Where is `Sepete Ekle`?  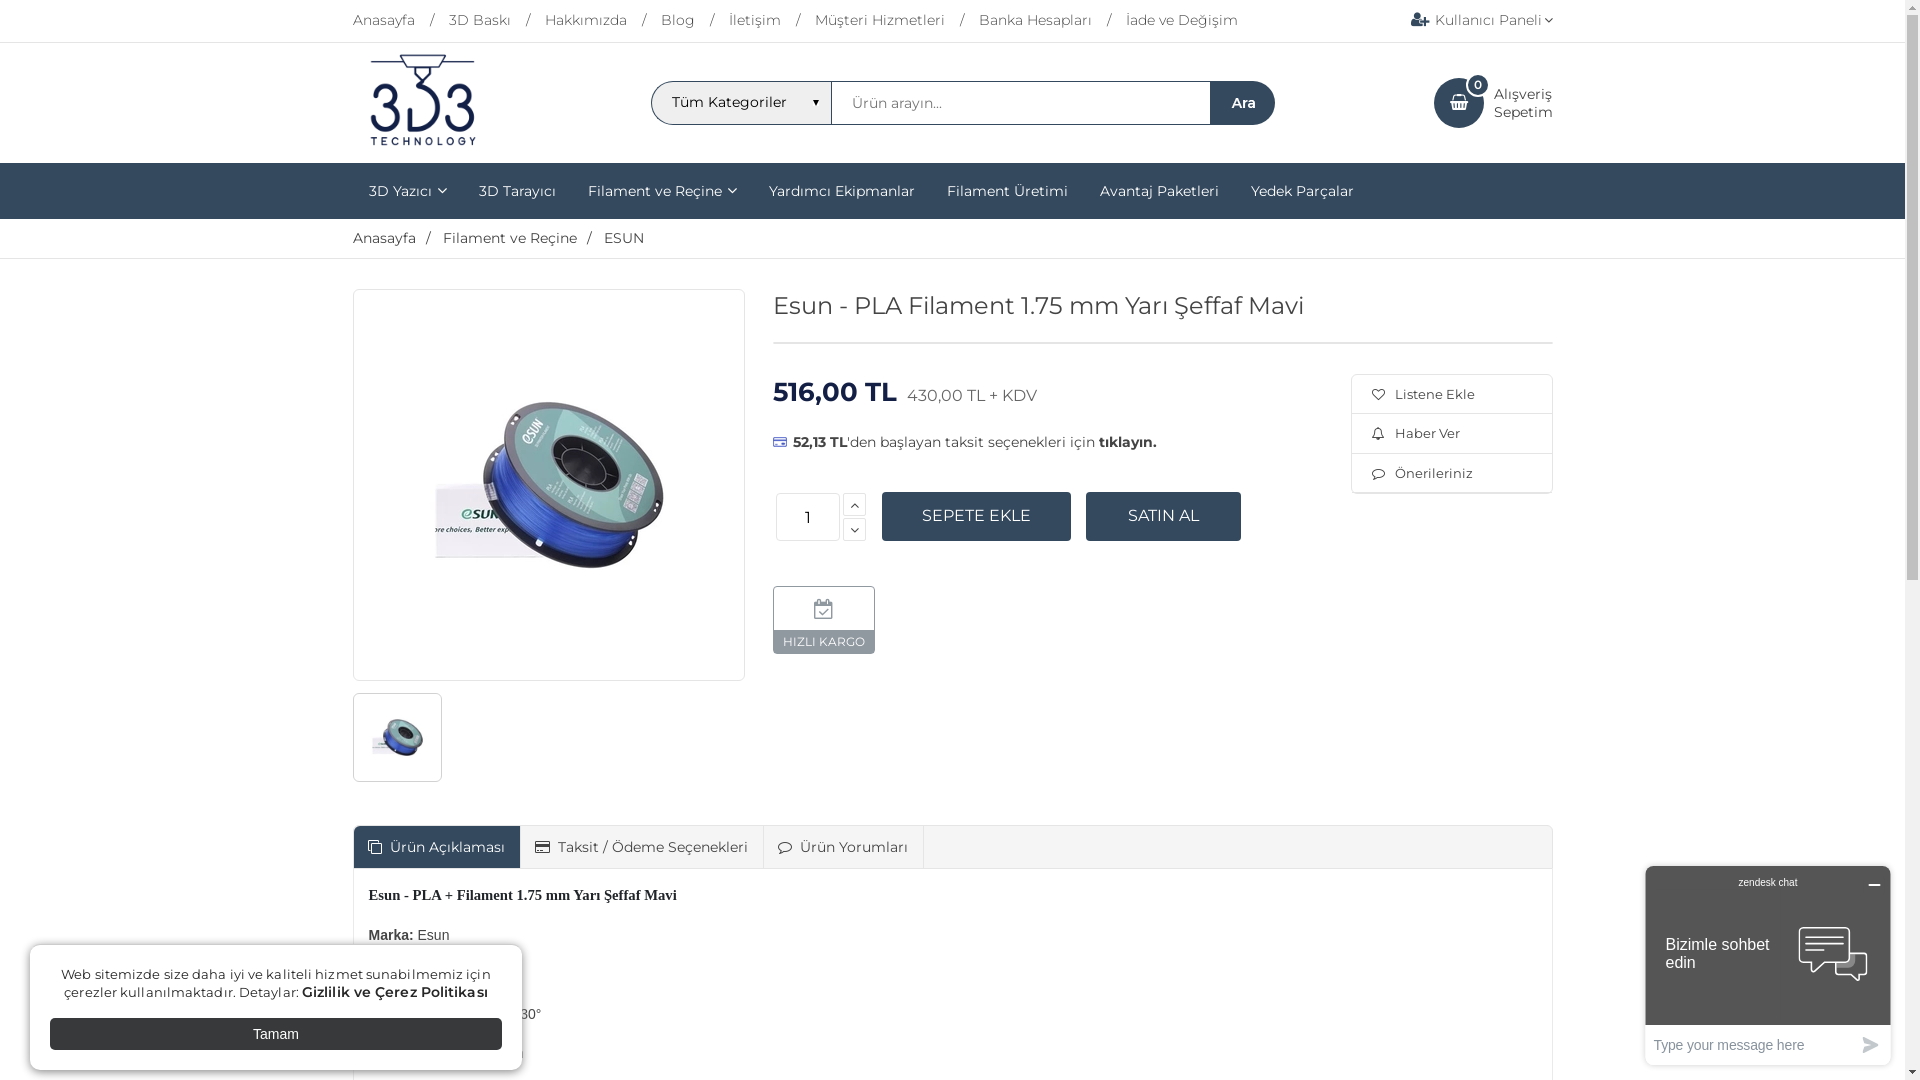
Sepete Ekle is located at coordinates (976, 516).